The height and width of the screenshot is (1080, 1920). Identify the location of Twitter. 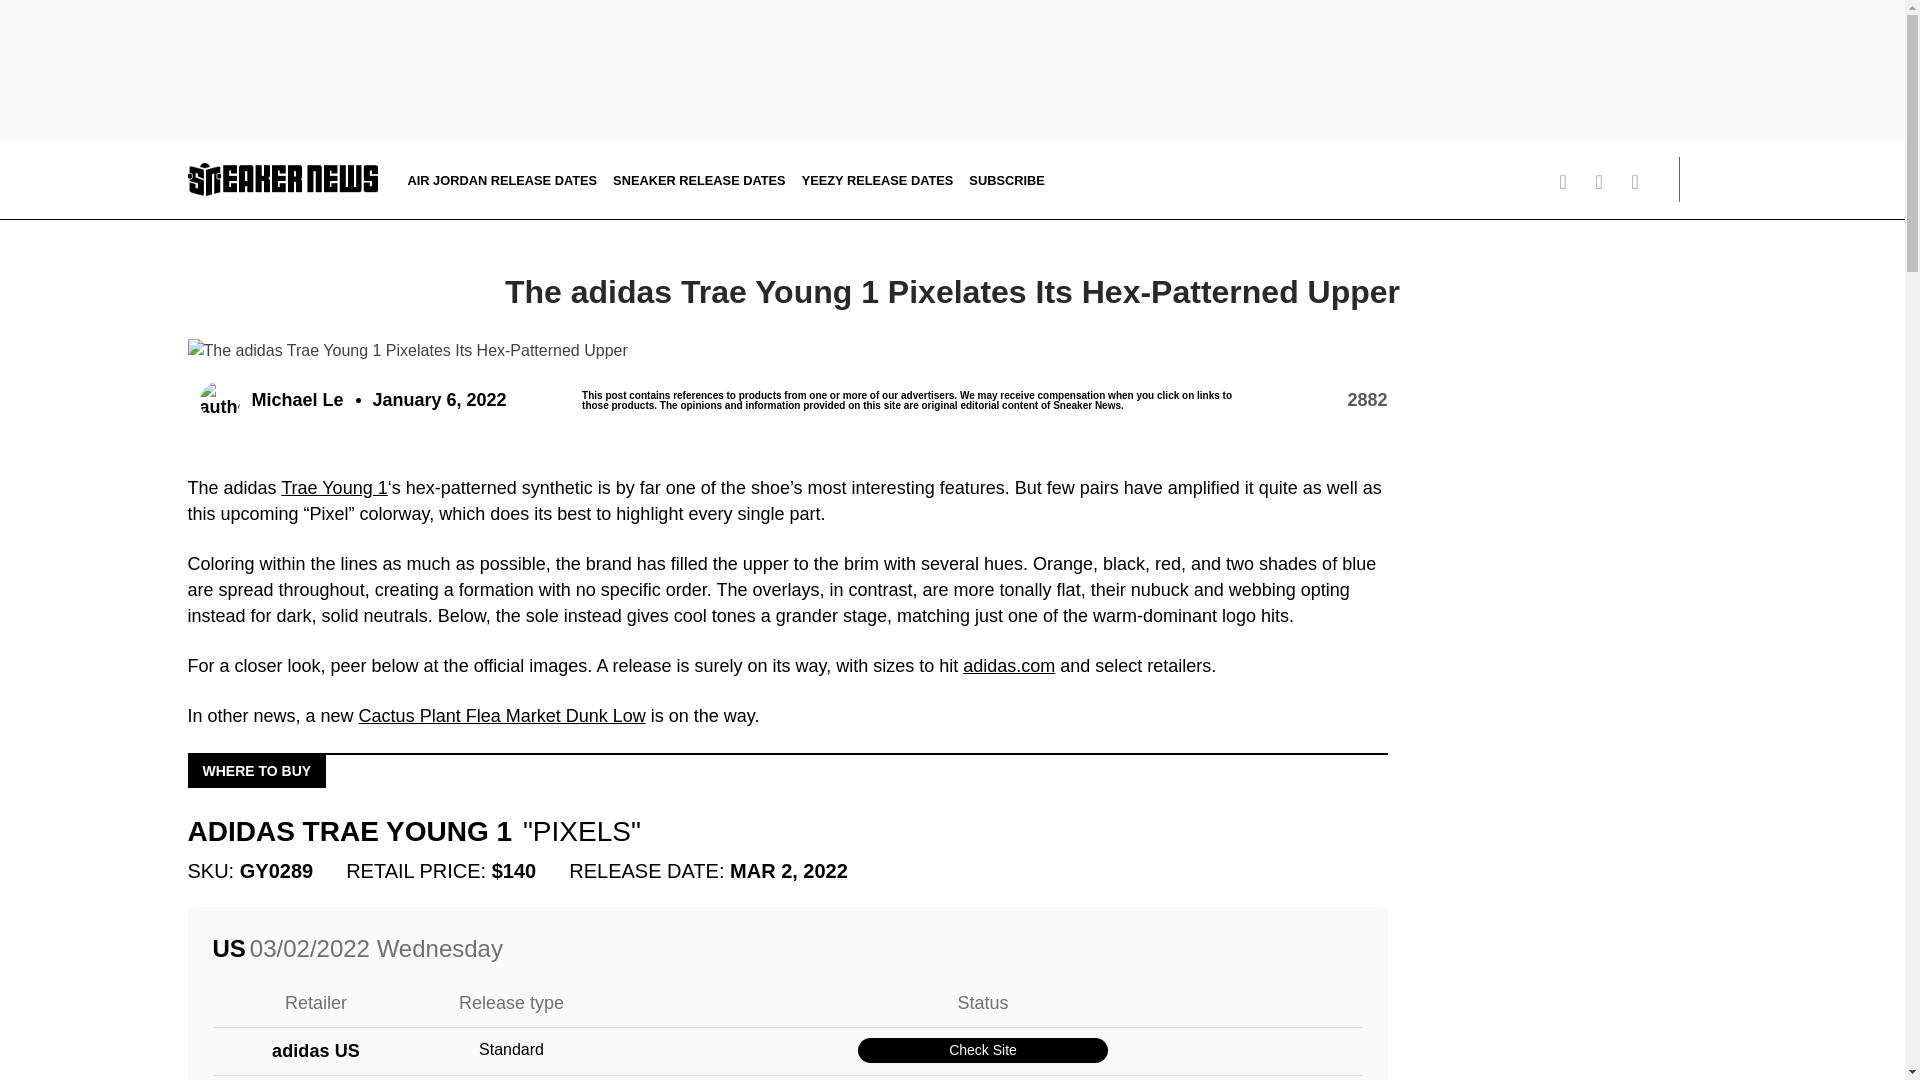
(1570, 182).